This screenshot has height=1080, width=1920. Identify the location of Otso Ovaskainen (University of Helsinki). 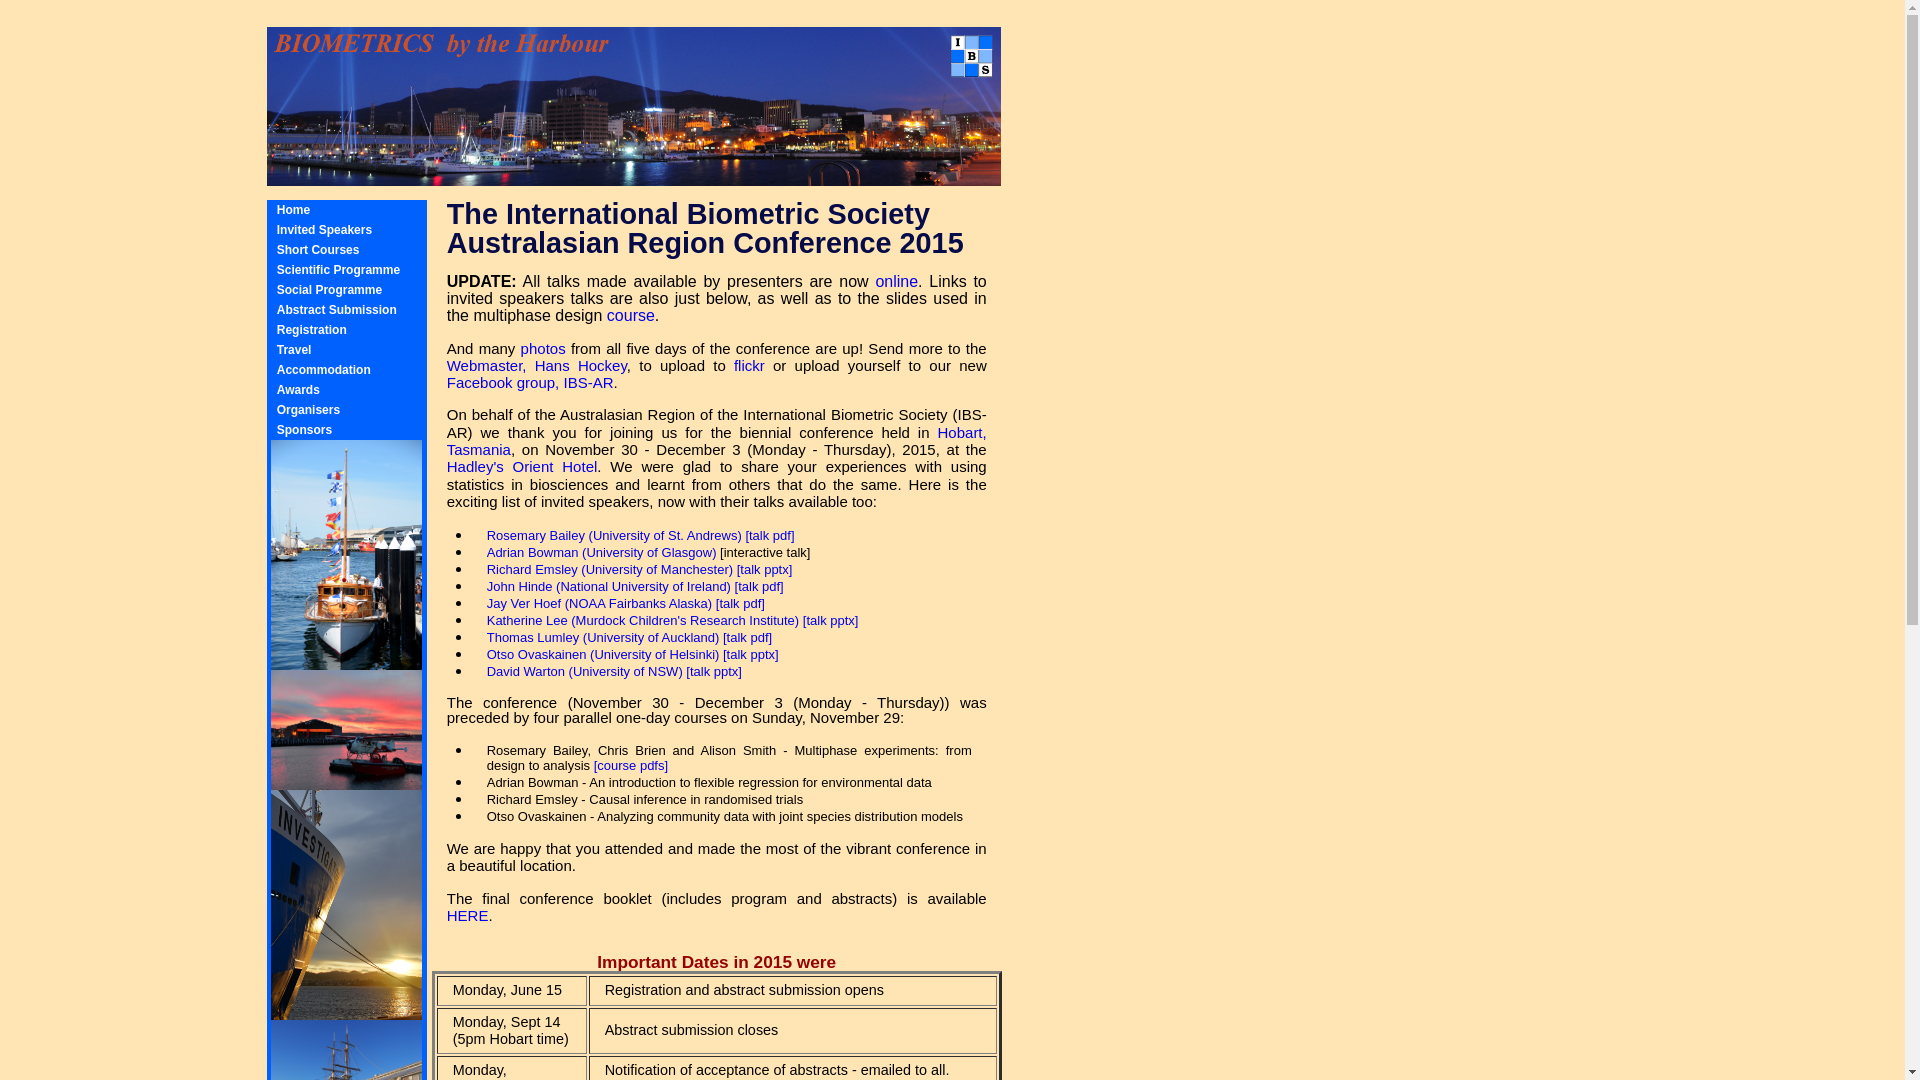
(604, 654).